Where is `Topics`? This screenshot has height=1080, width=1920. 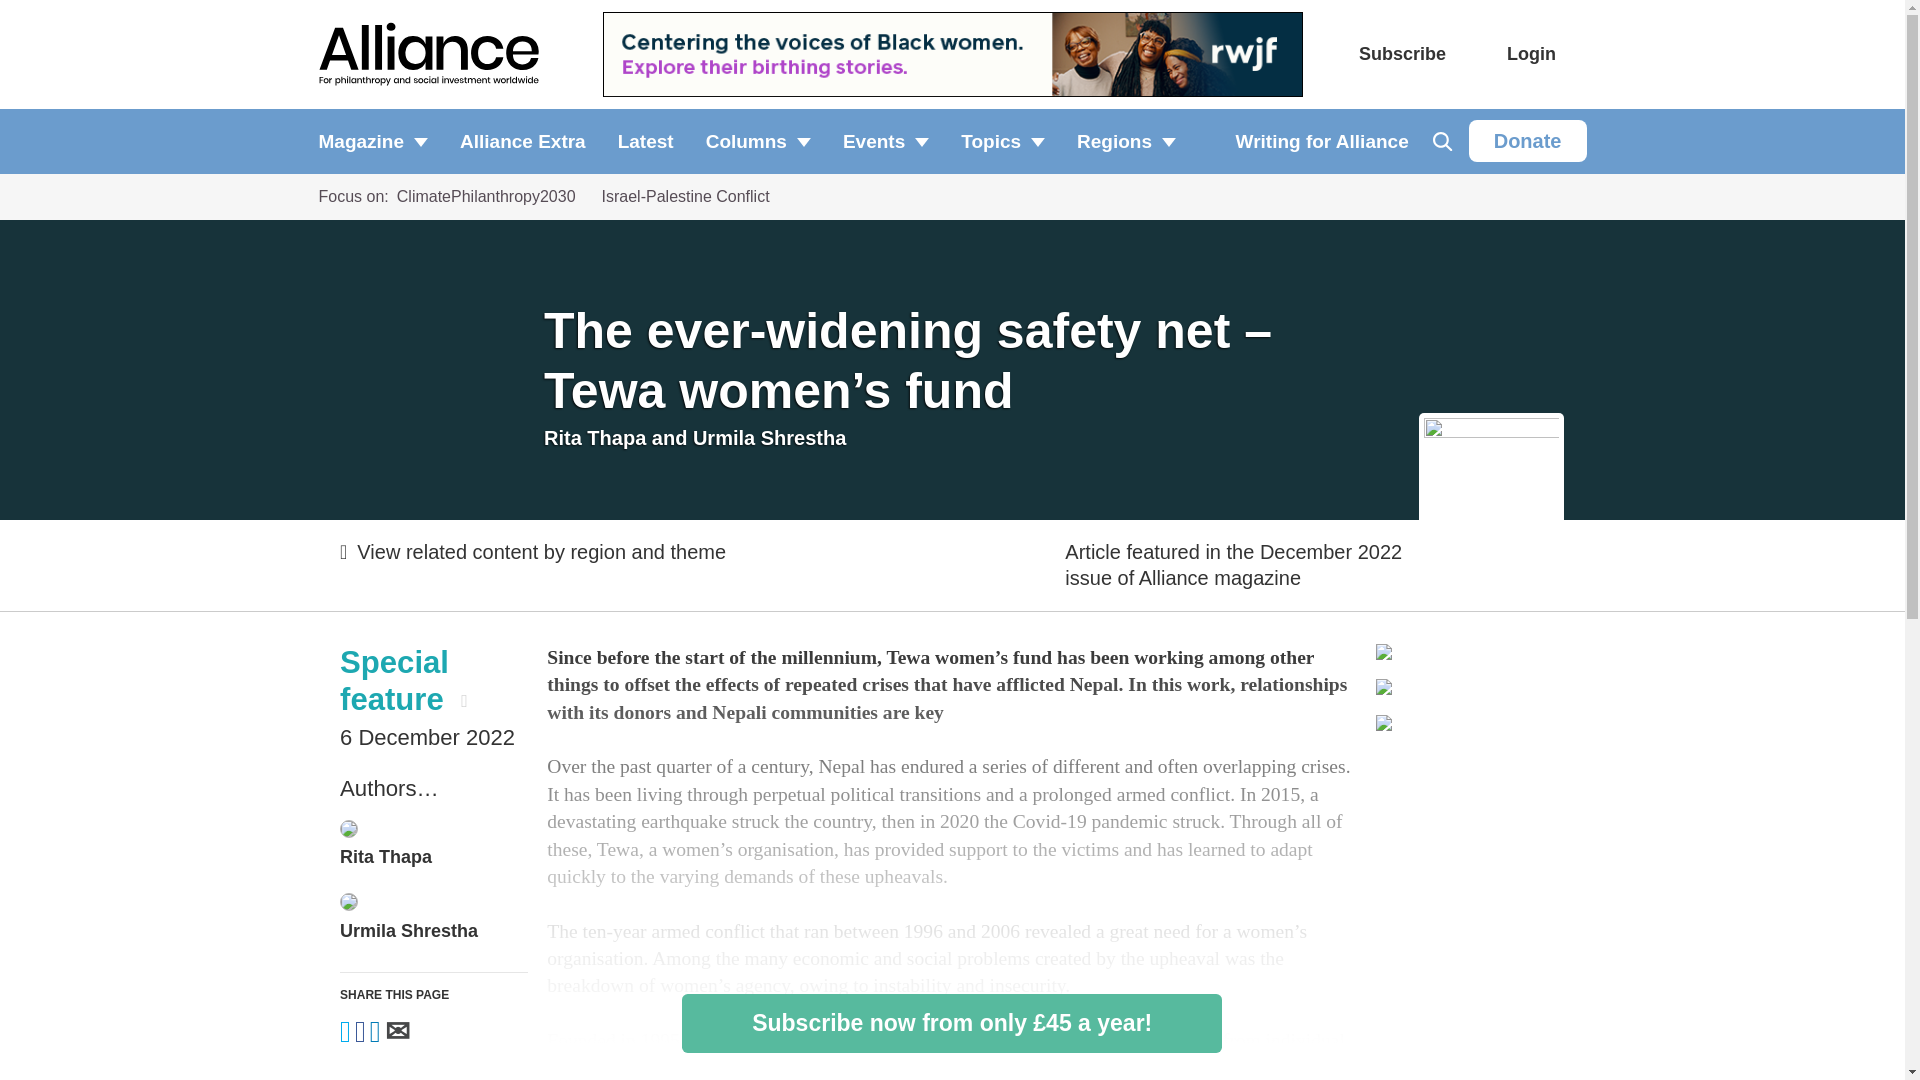
Topics is located at coordinates (1002, 141).